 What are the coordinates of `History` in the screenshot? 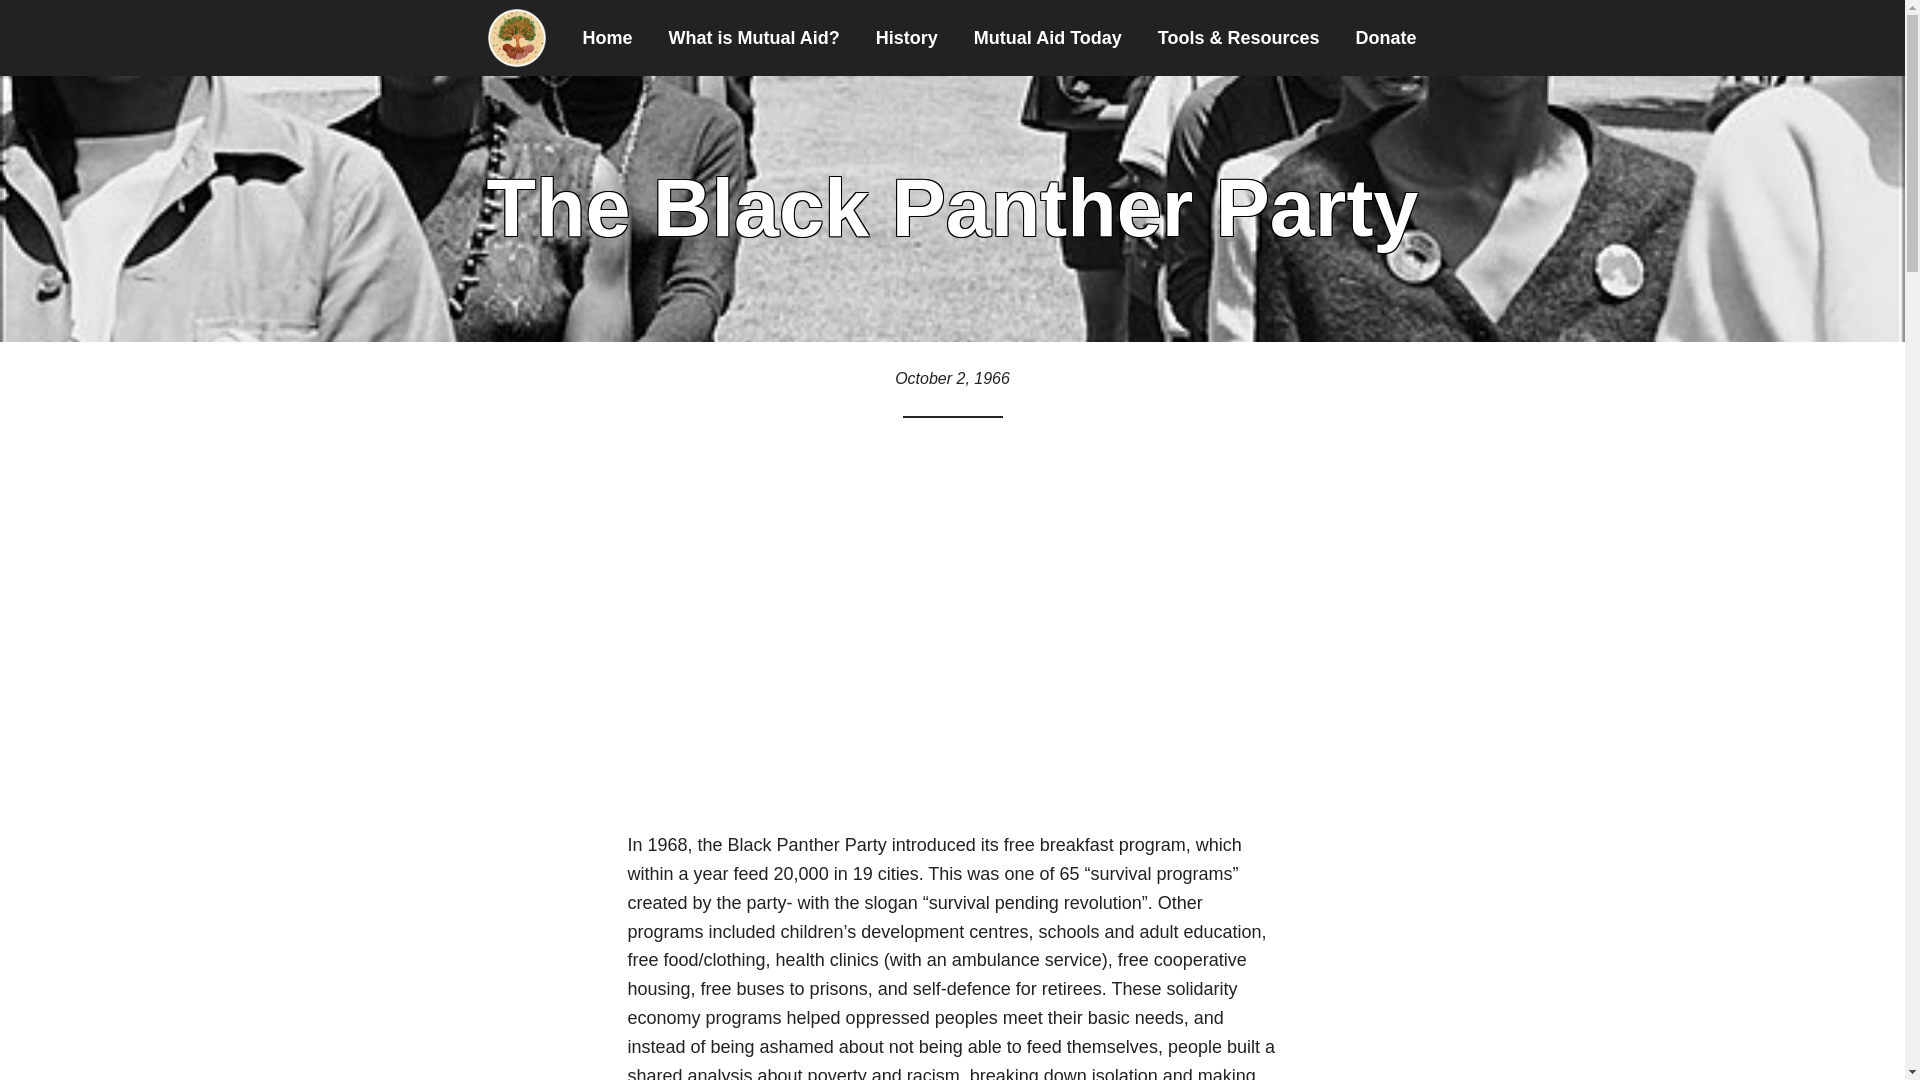 It's located at (907, 38).